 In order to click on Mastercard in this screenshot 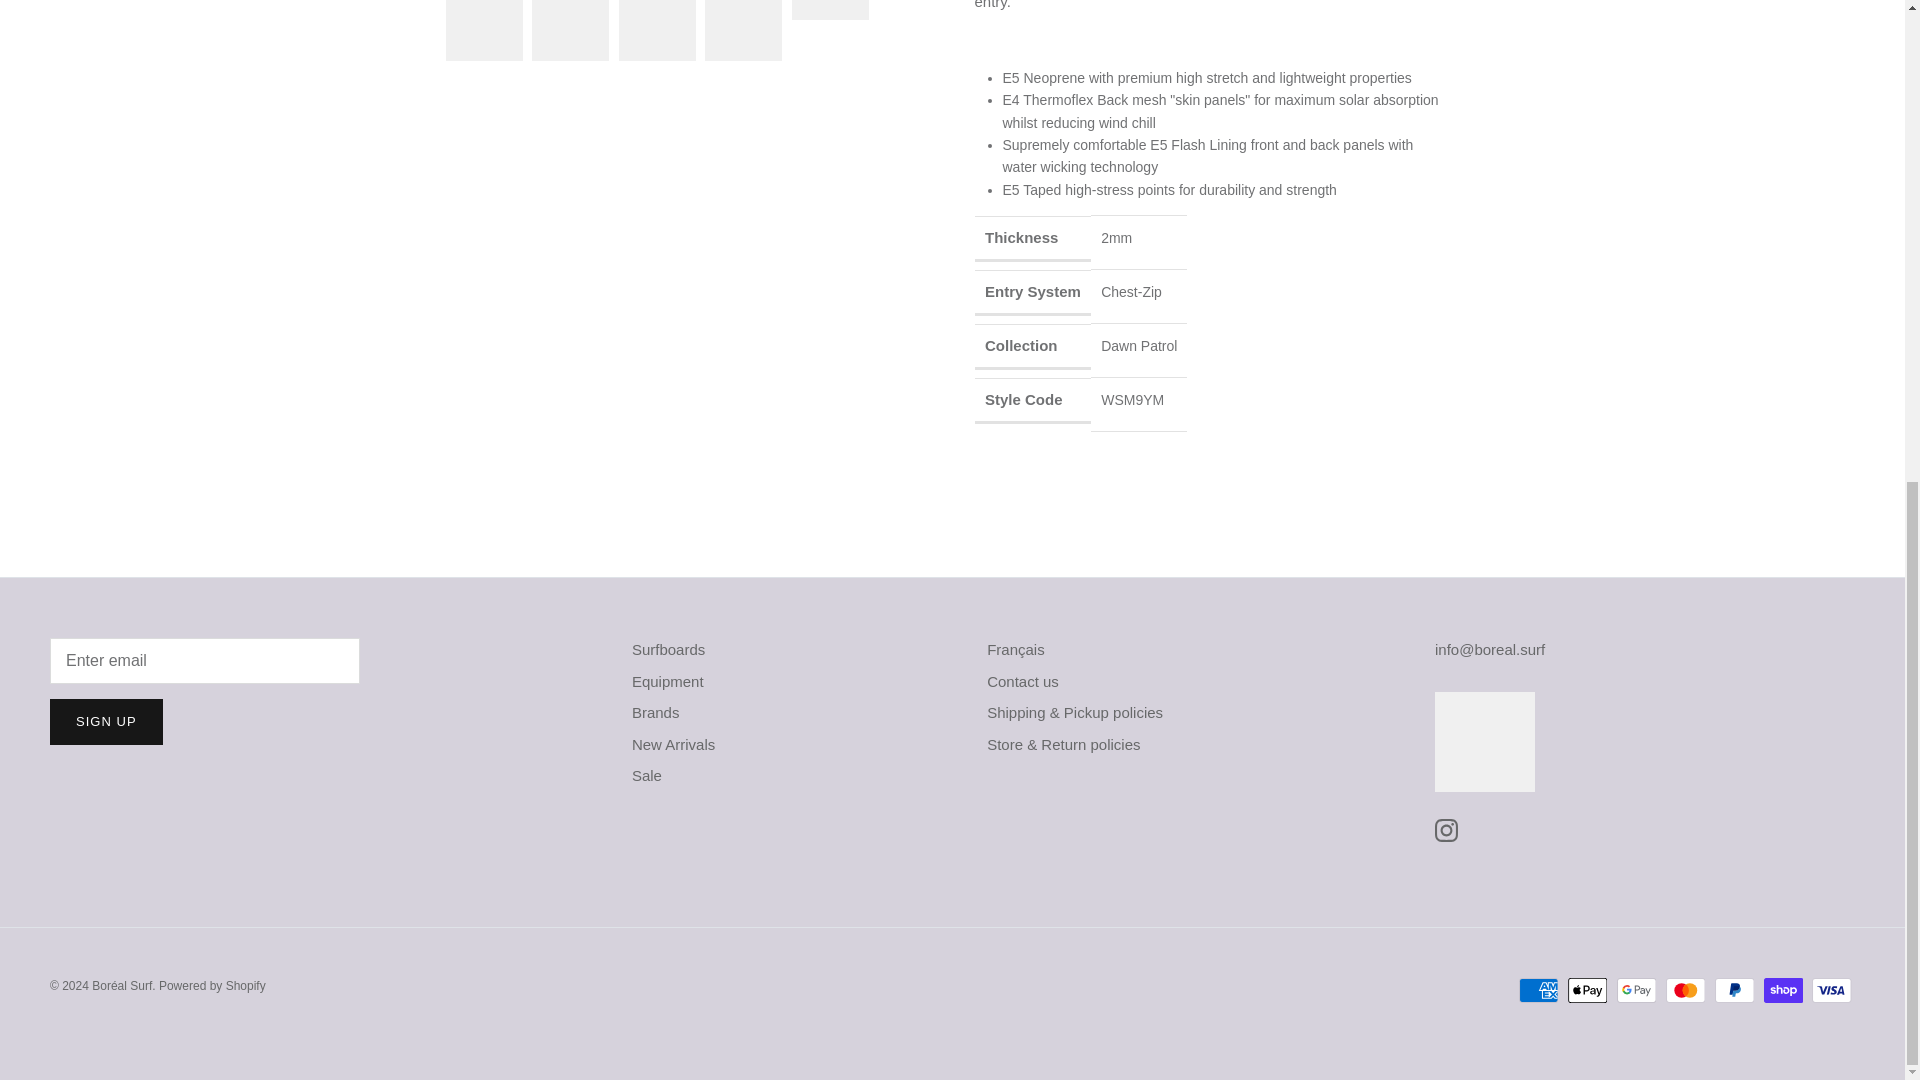, I will do `click(1685, 990)`.